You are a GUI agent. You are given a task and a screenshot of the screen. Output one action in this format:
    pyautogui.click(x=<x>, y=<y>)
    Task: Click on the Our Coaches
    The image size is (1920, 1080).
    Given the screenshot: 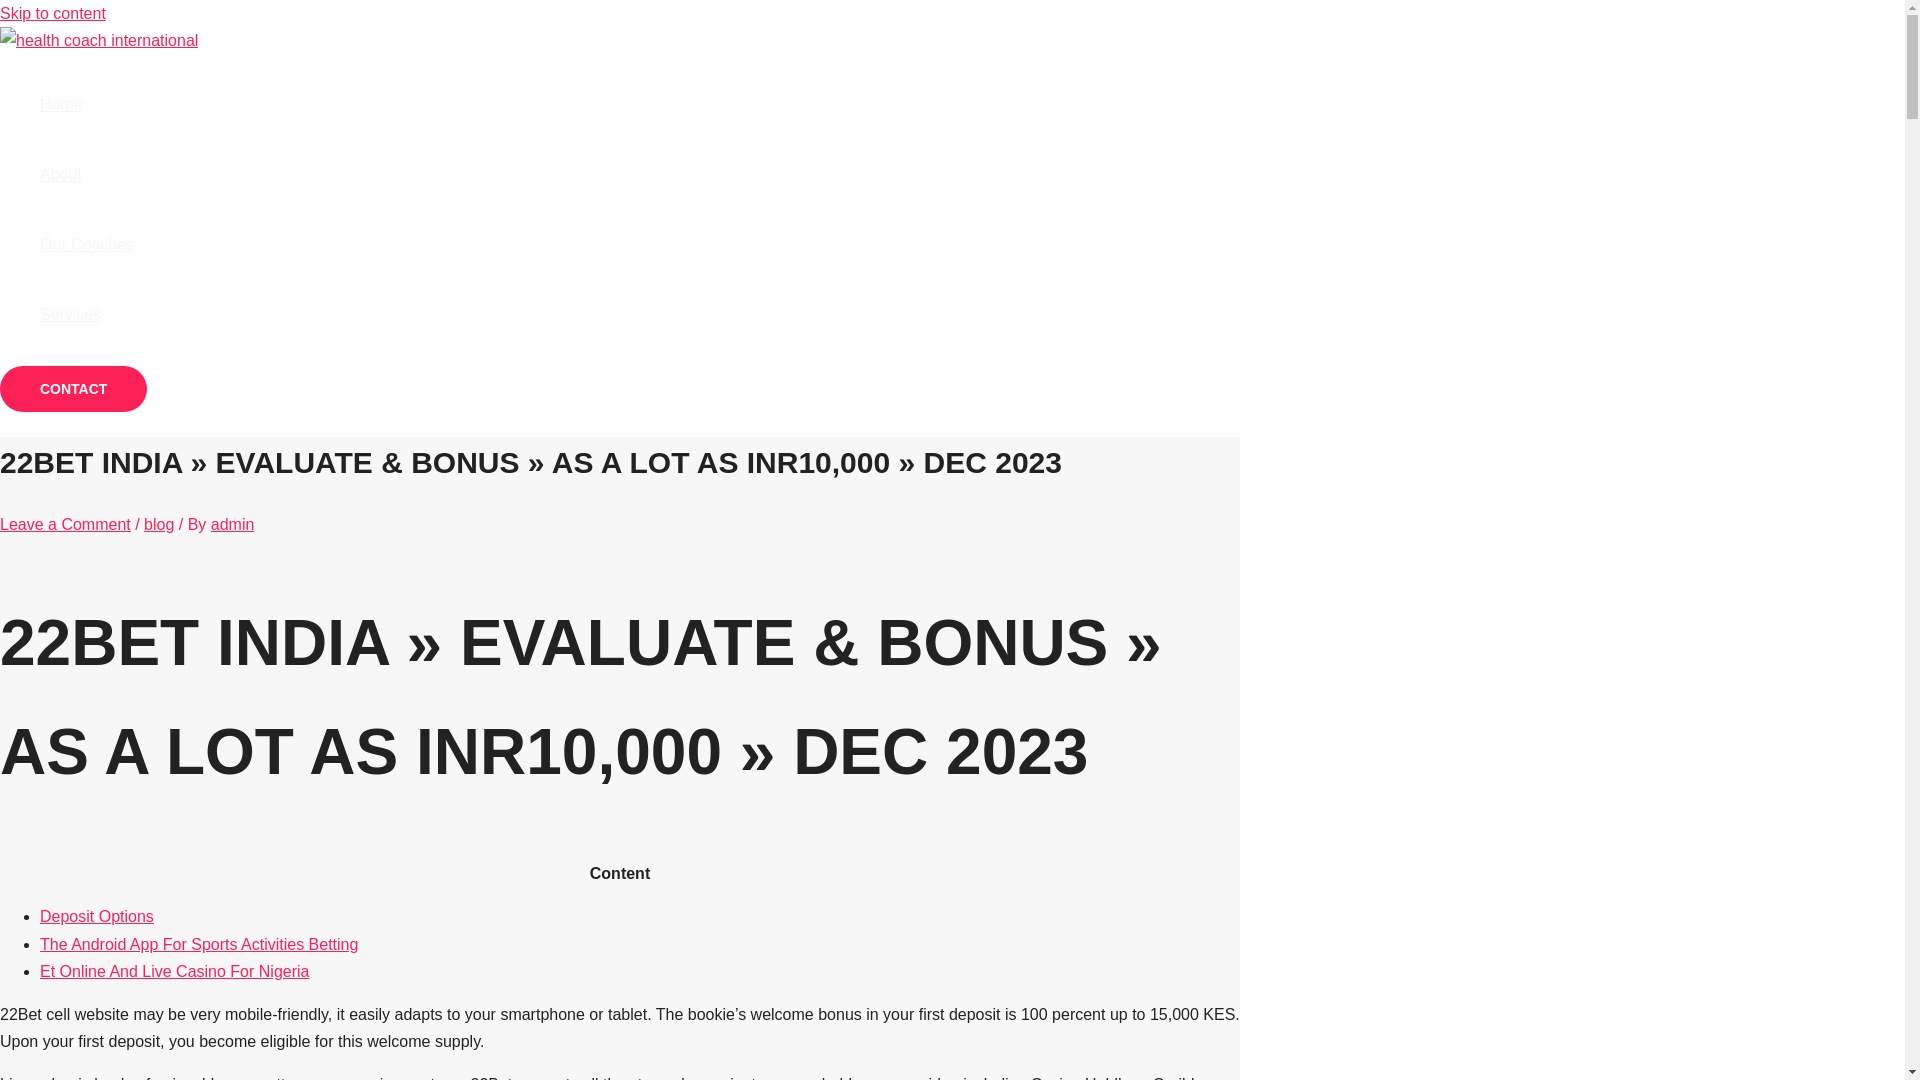 What is the action you would take?
    pyautogui.click(x=87, y=244)
    